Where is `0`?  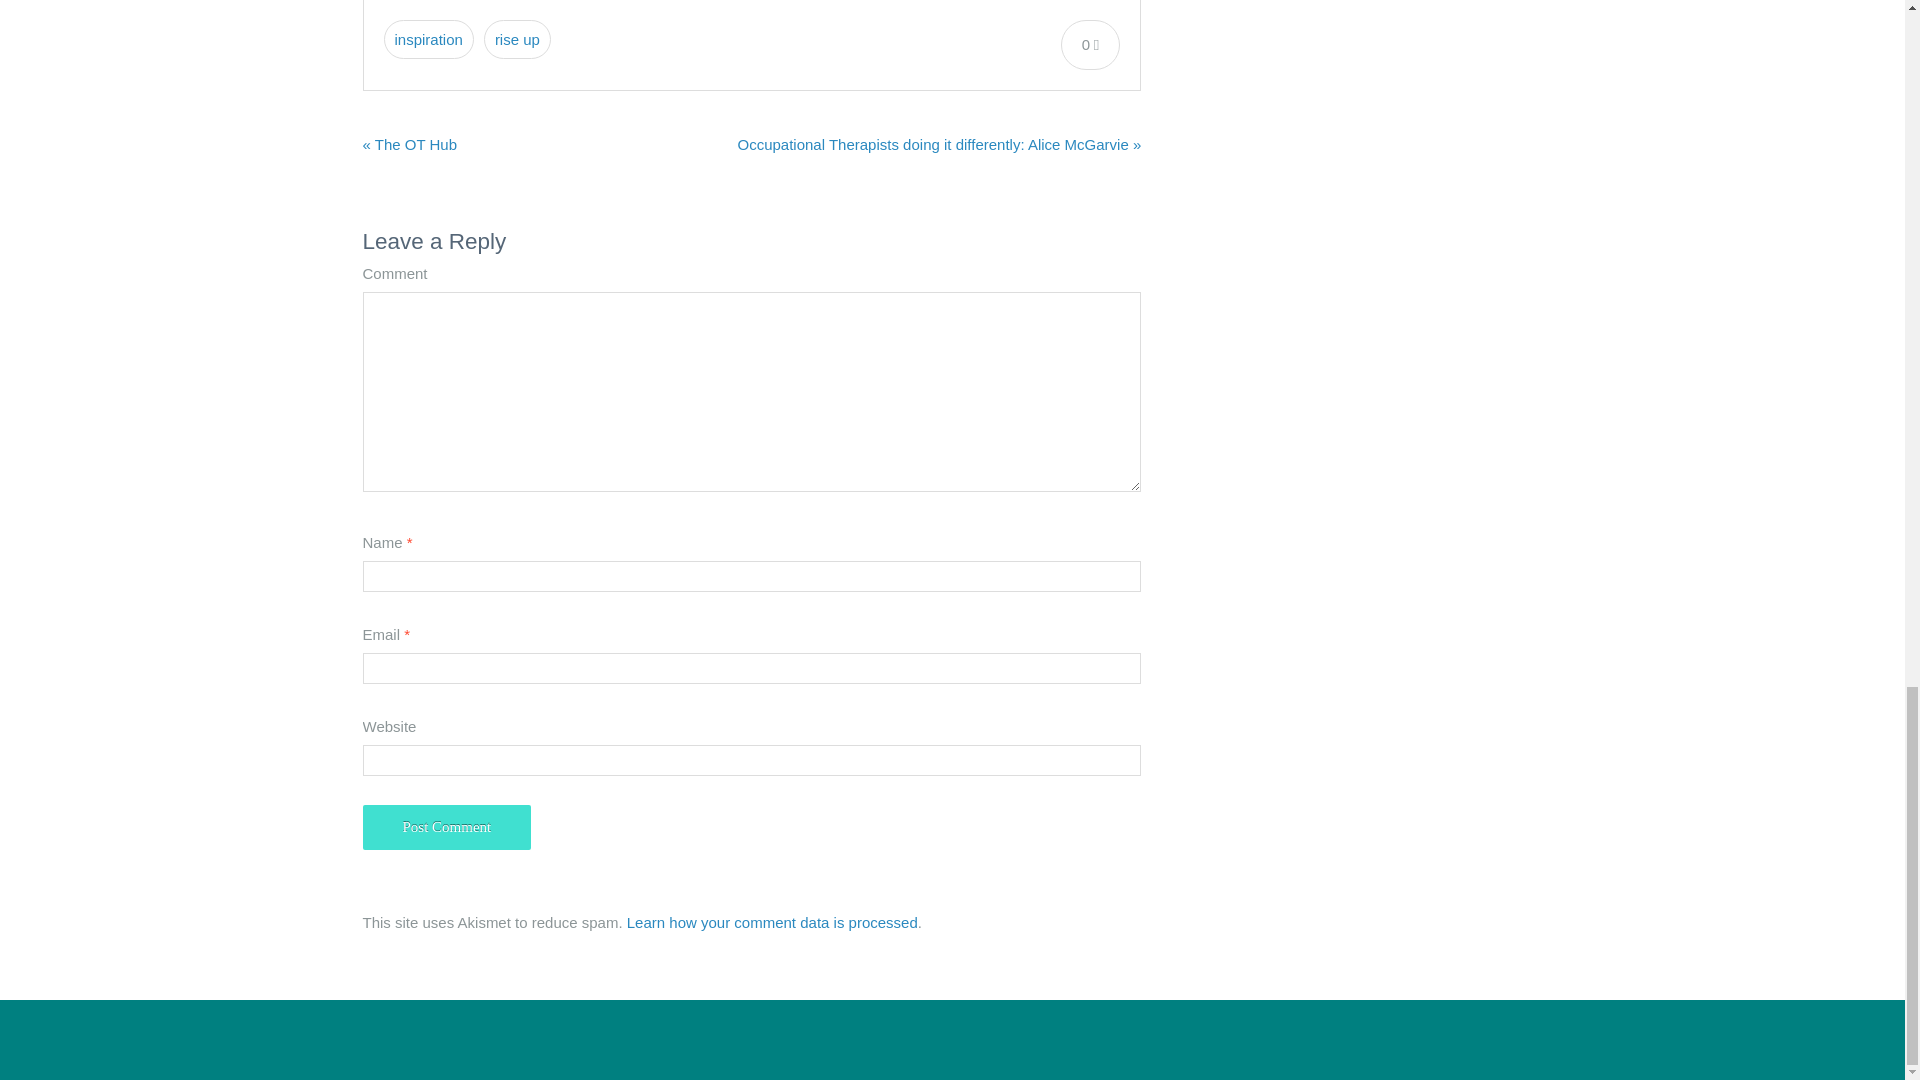 0 is located at coordinates (1091, 44).